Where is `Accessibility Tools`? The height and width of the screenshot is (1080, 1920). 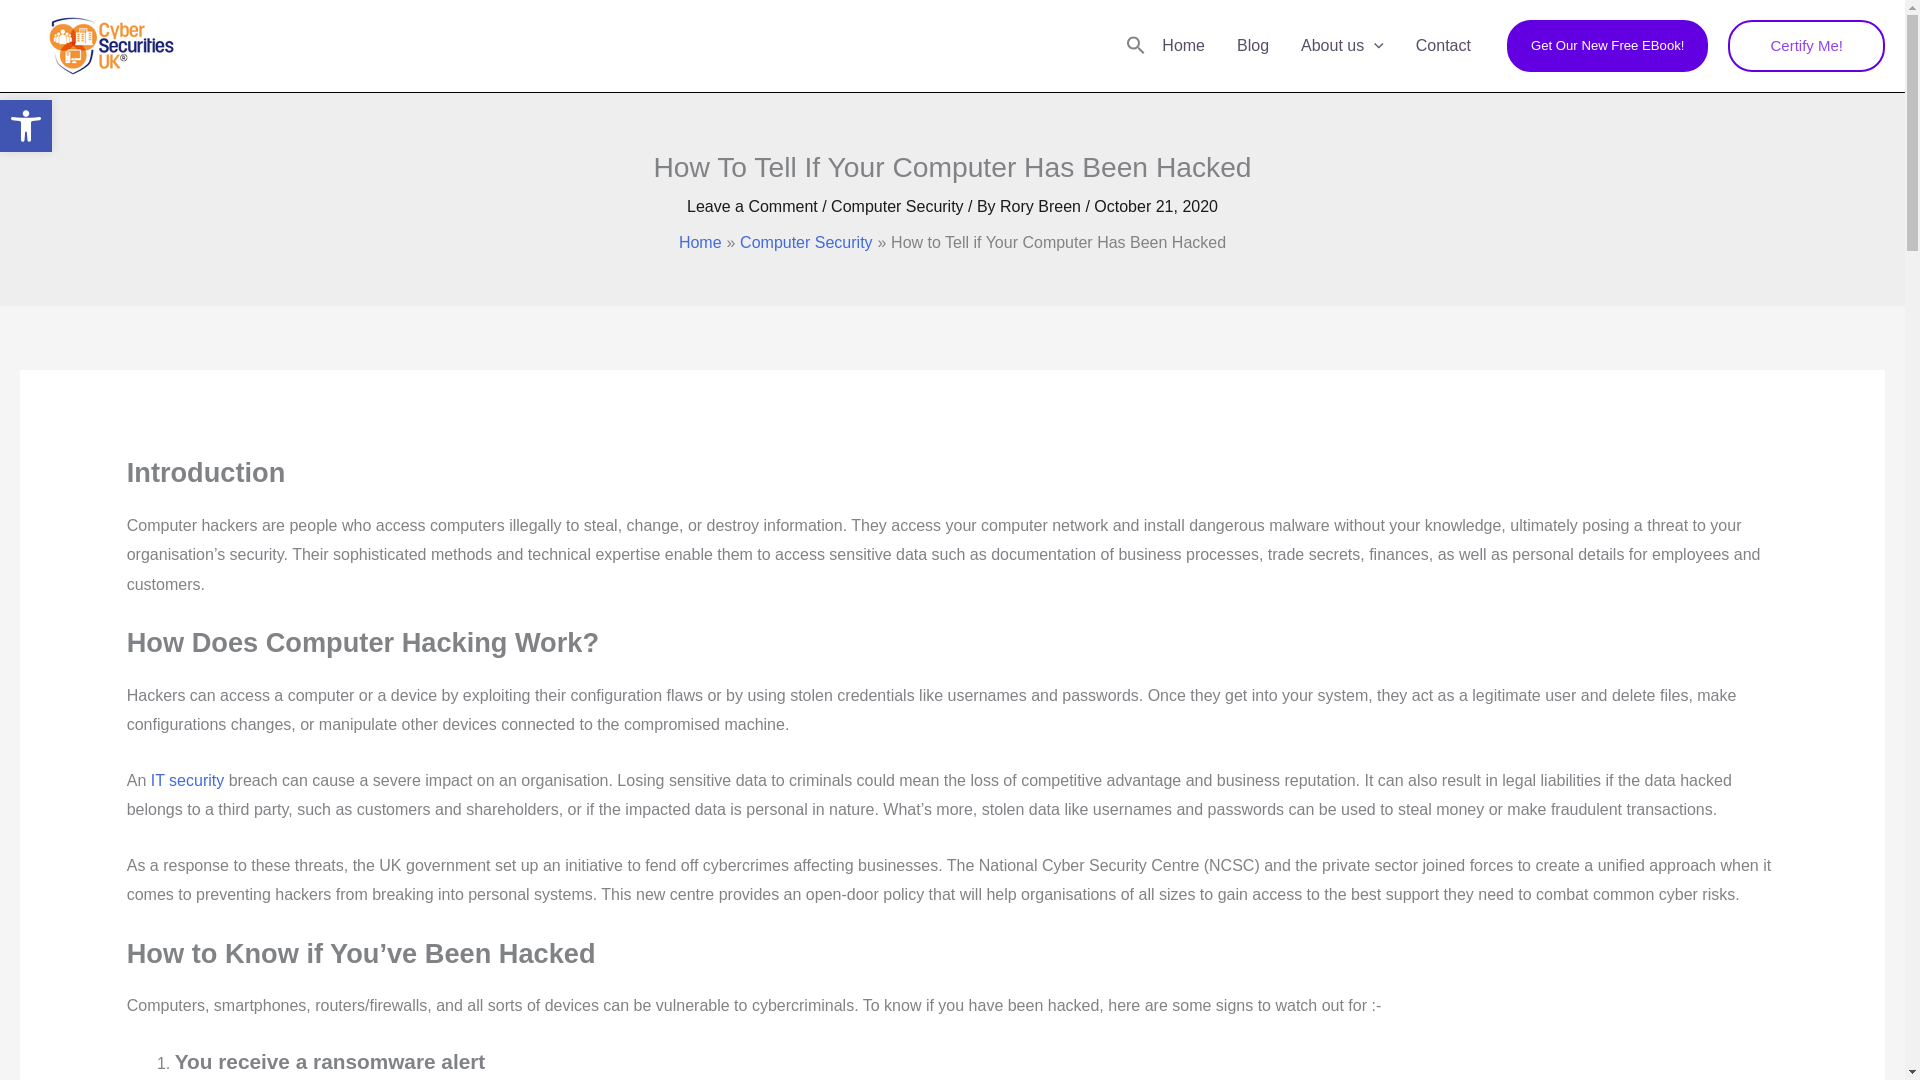 Accessibility Tools is located at coordinates (1442, 46).